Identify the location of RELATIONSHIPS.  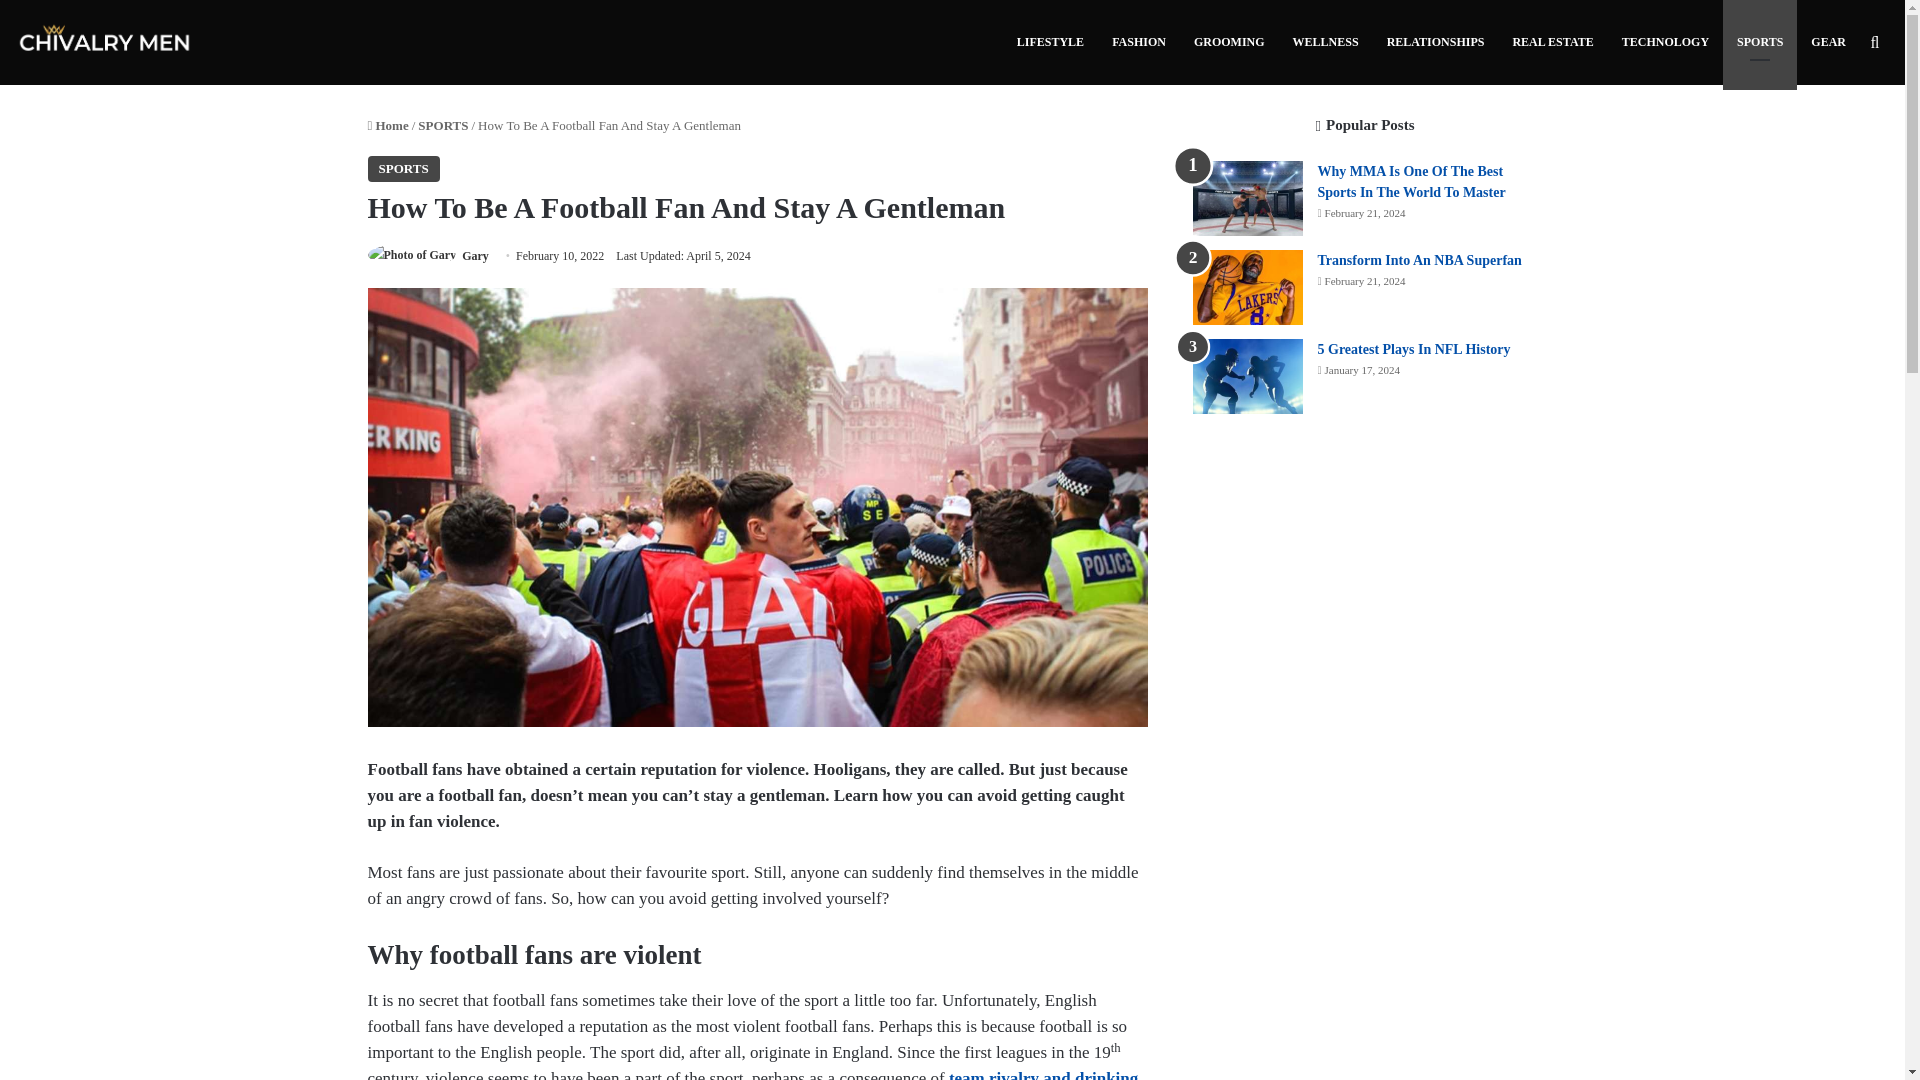
(1436, 42).